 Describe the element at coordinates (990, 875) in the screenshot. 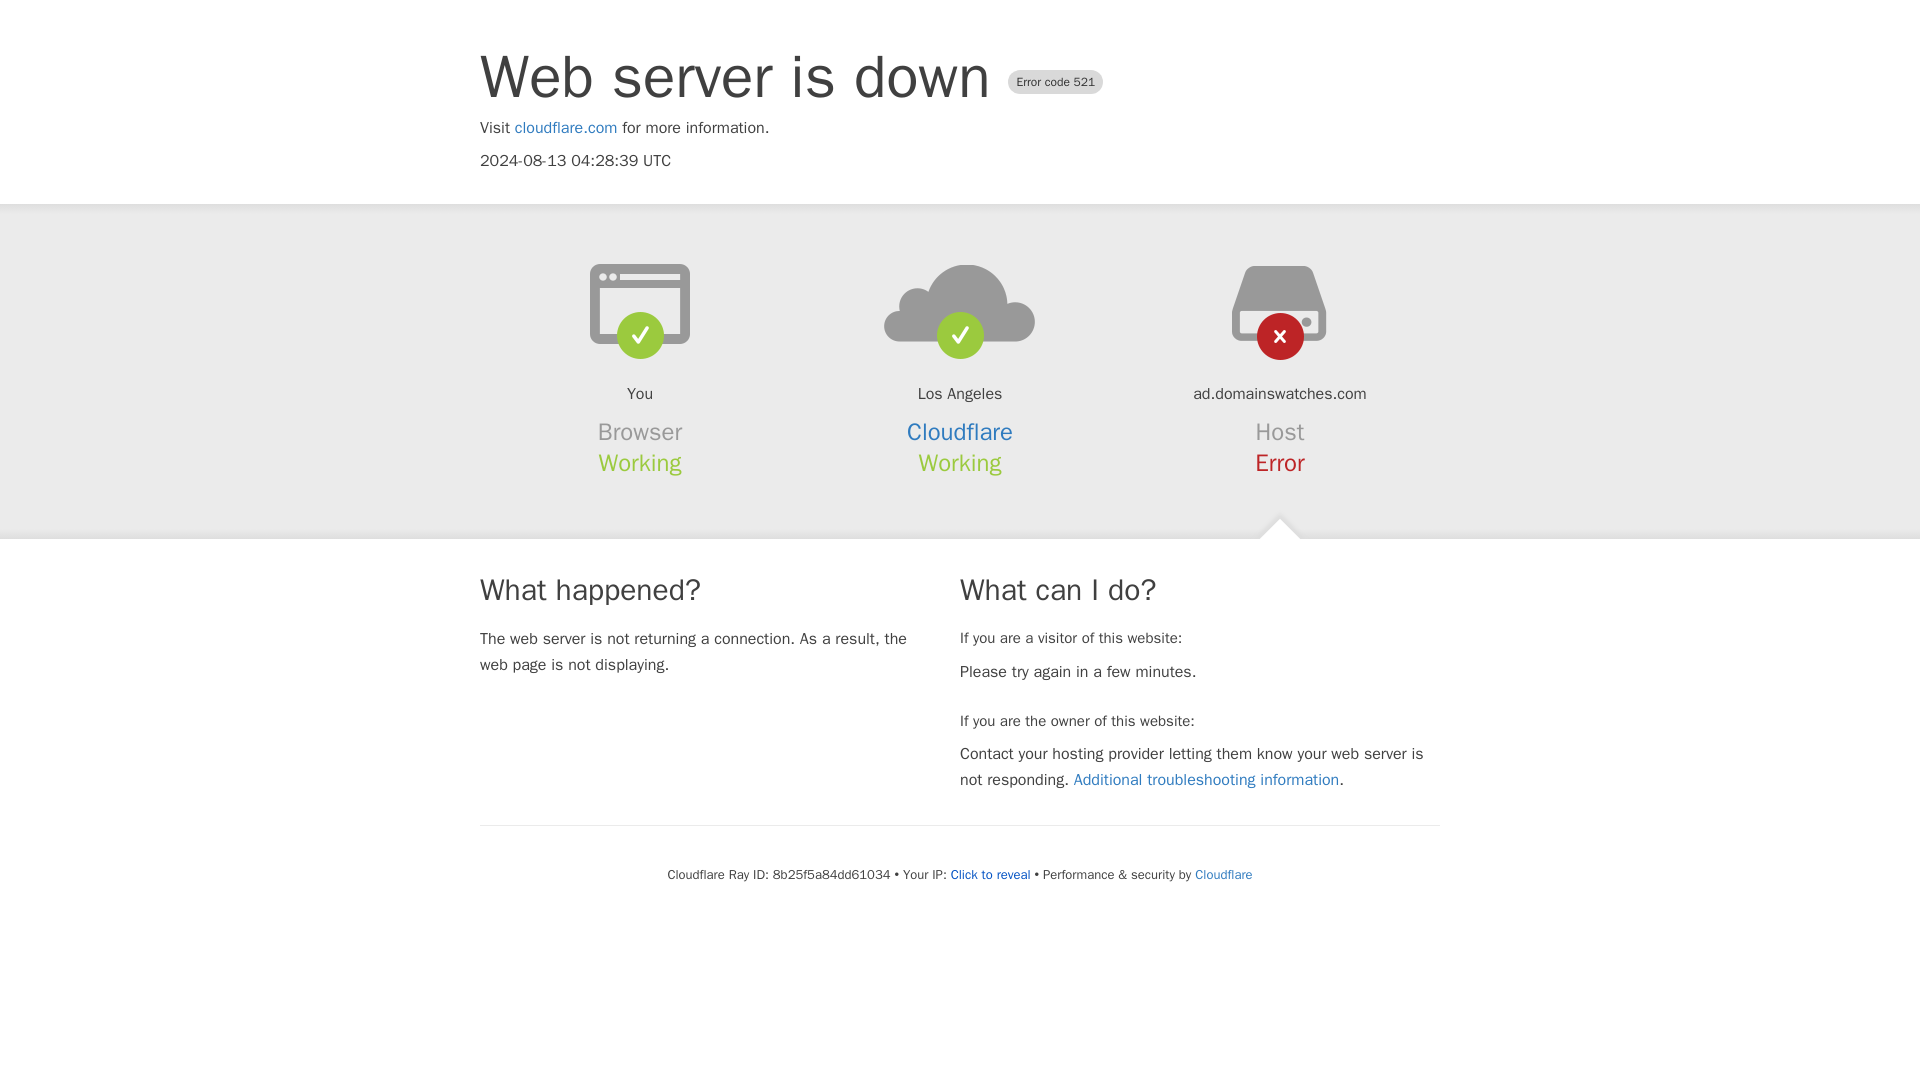

I see `Click to reveal` at that location.